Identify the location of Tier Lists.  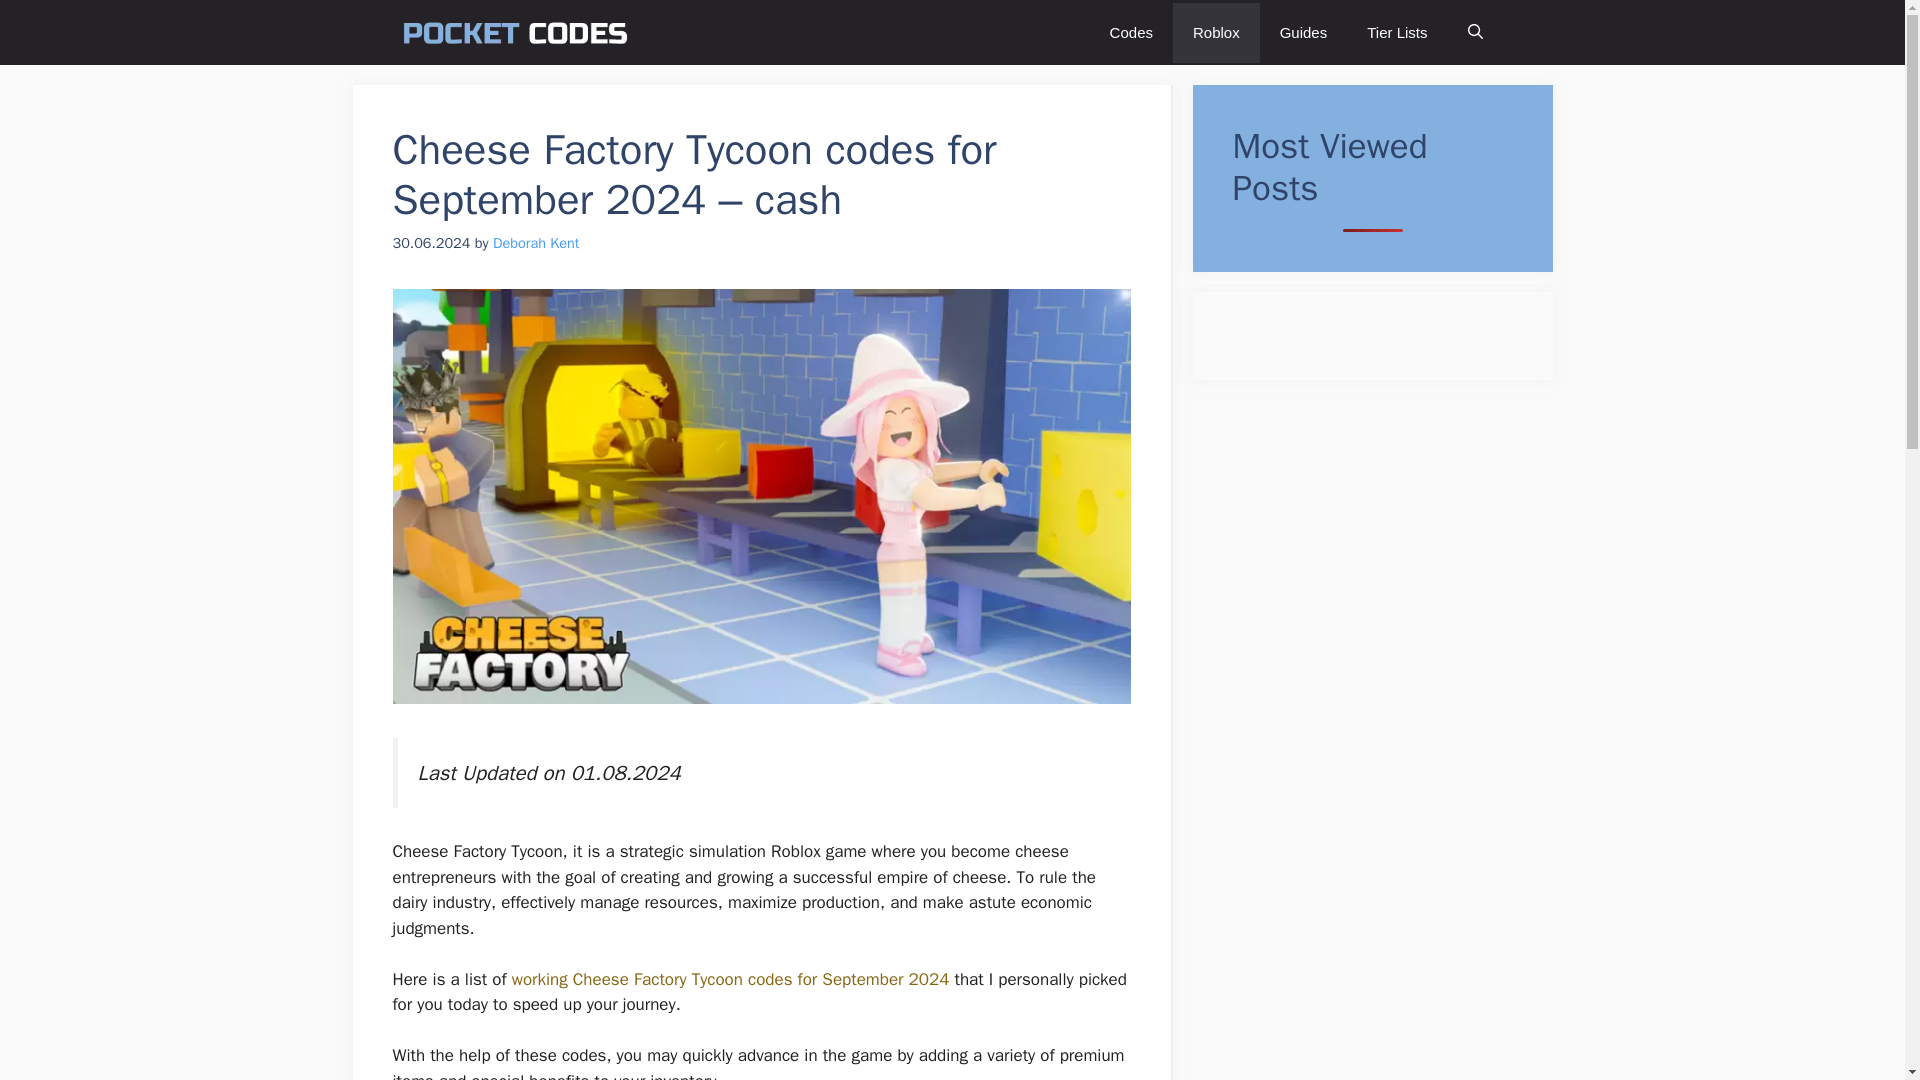
(1397, 32).